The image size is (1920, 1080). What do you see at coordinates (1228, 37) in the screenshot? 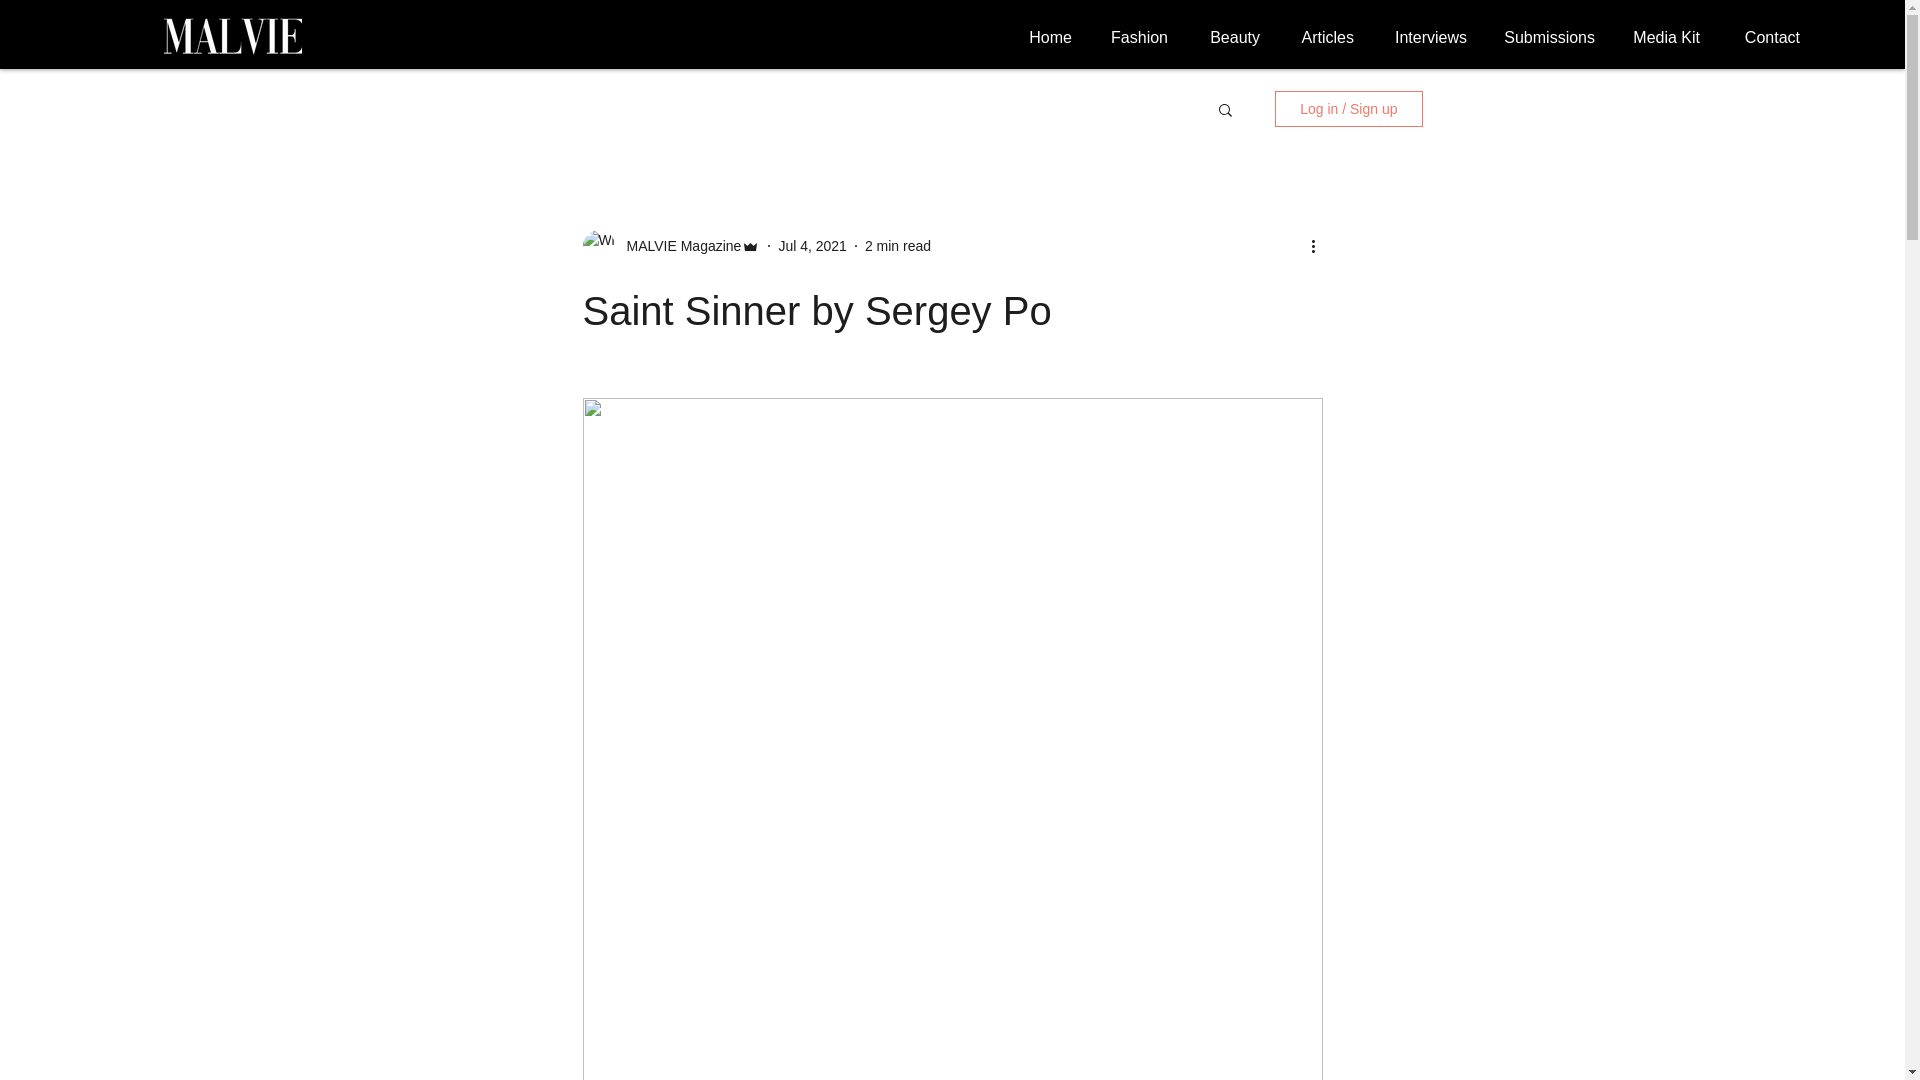
I see `Beauty` at bounding box center [1228, 37].